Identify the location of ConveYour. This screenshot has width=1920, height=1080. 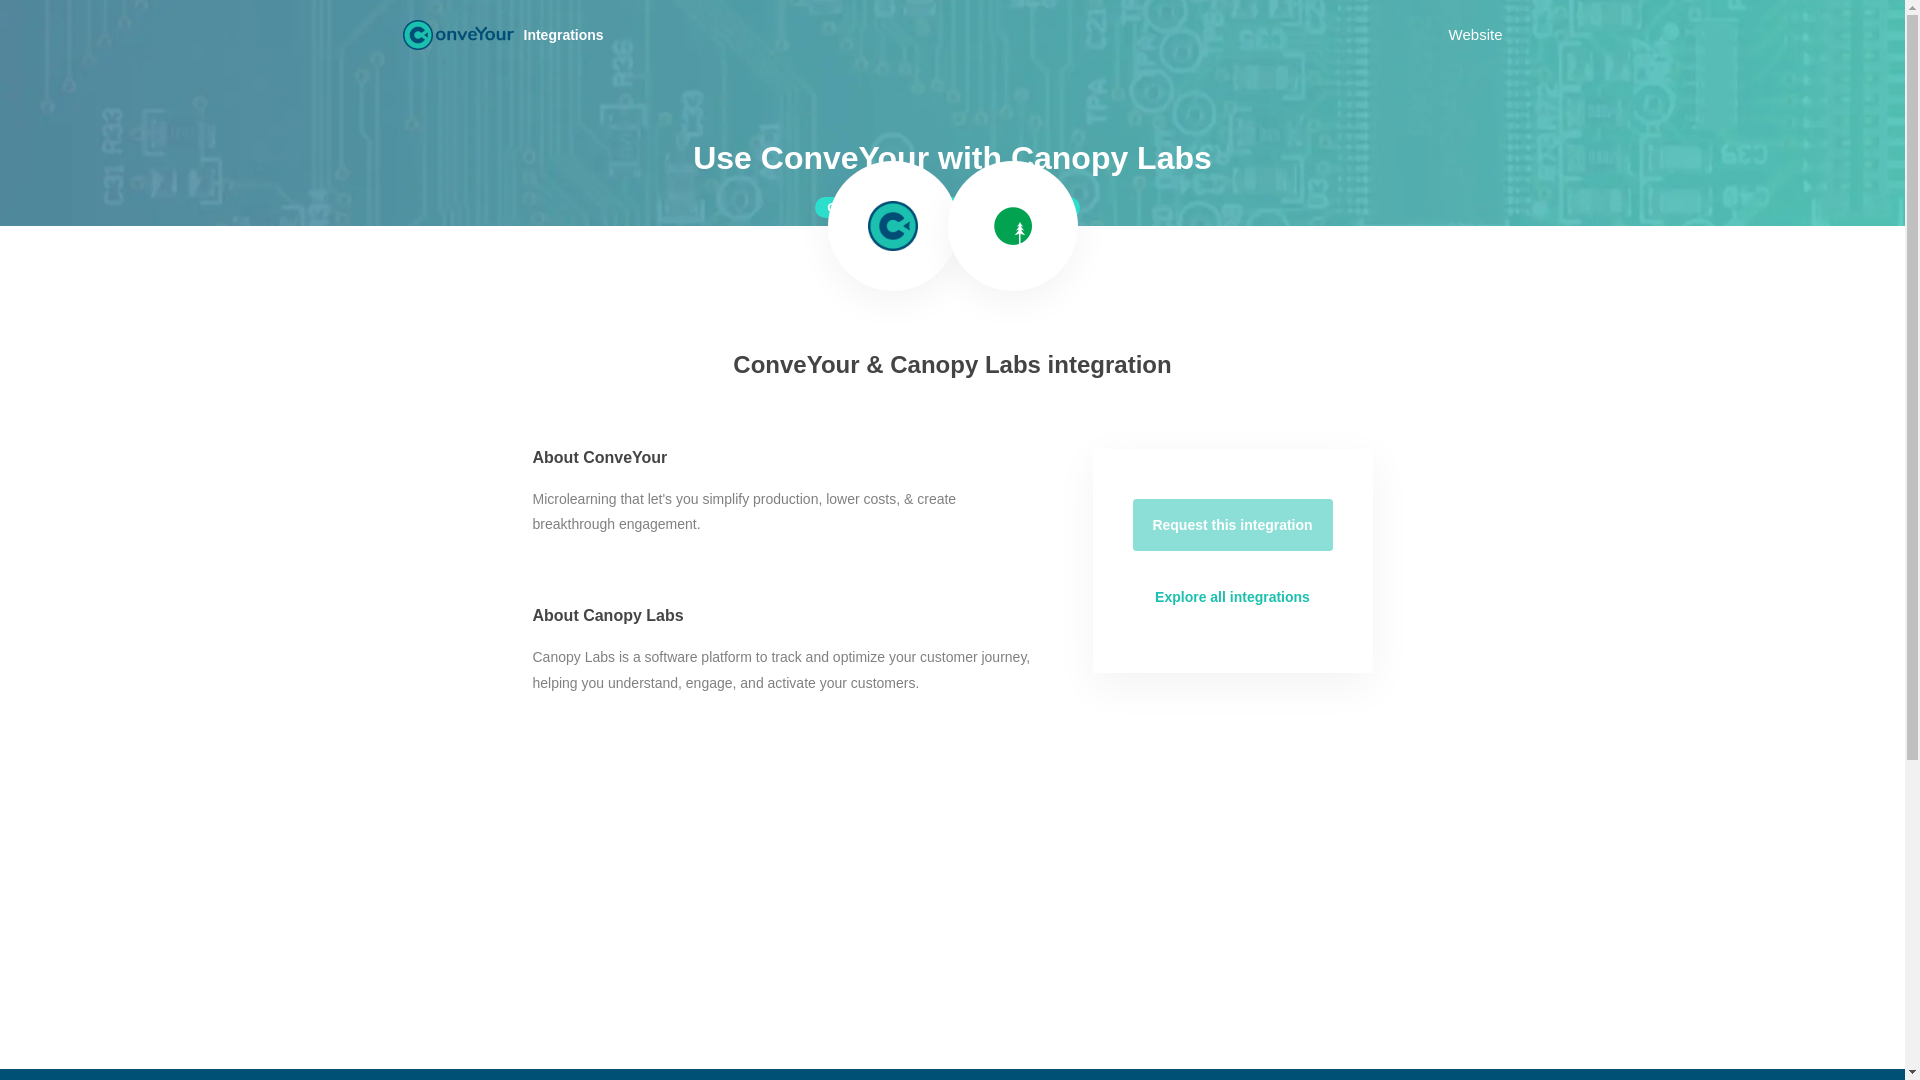
(456, 34).